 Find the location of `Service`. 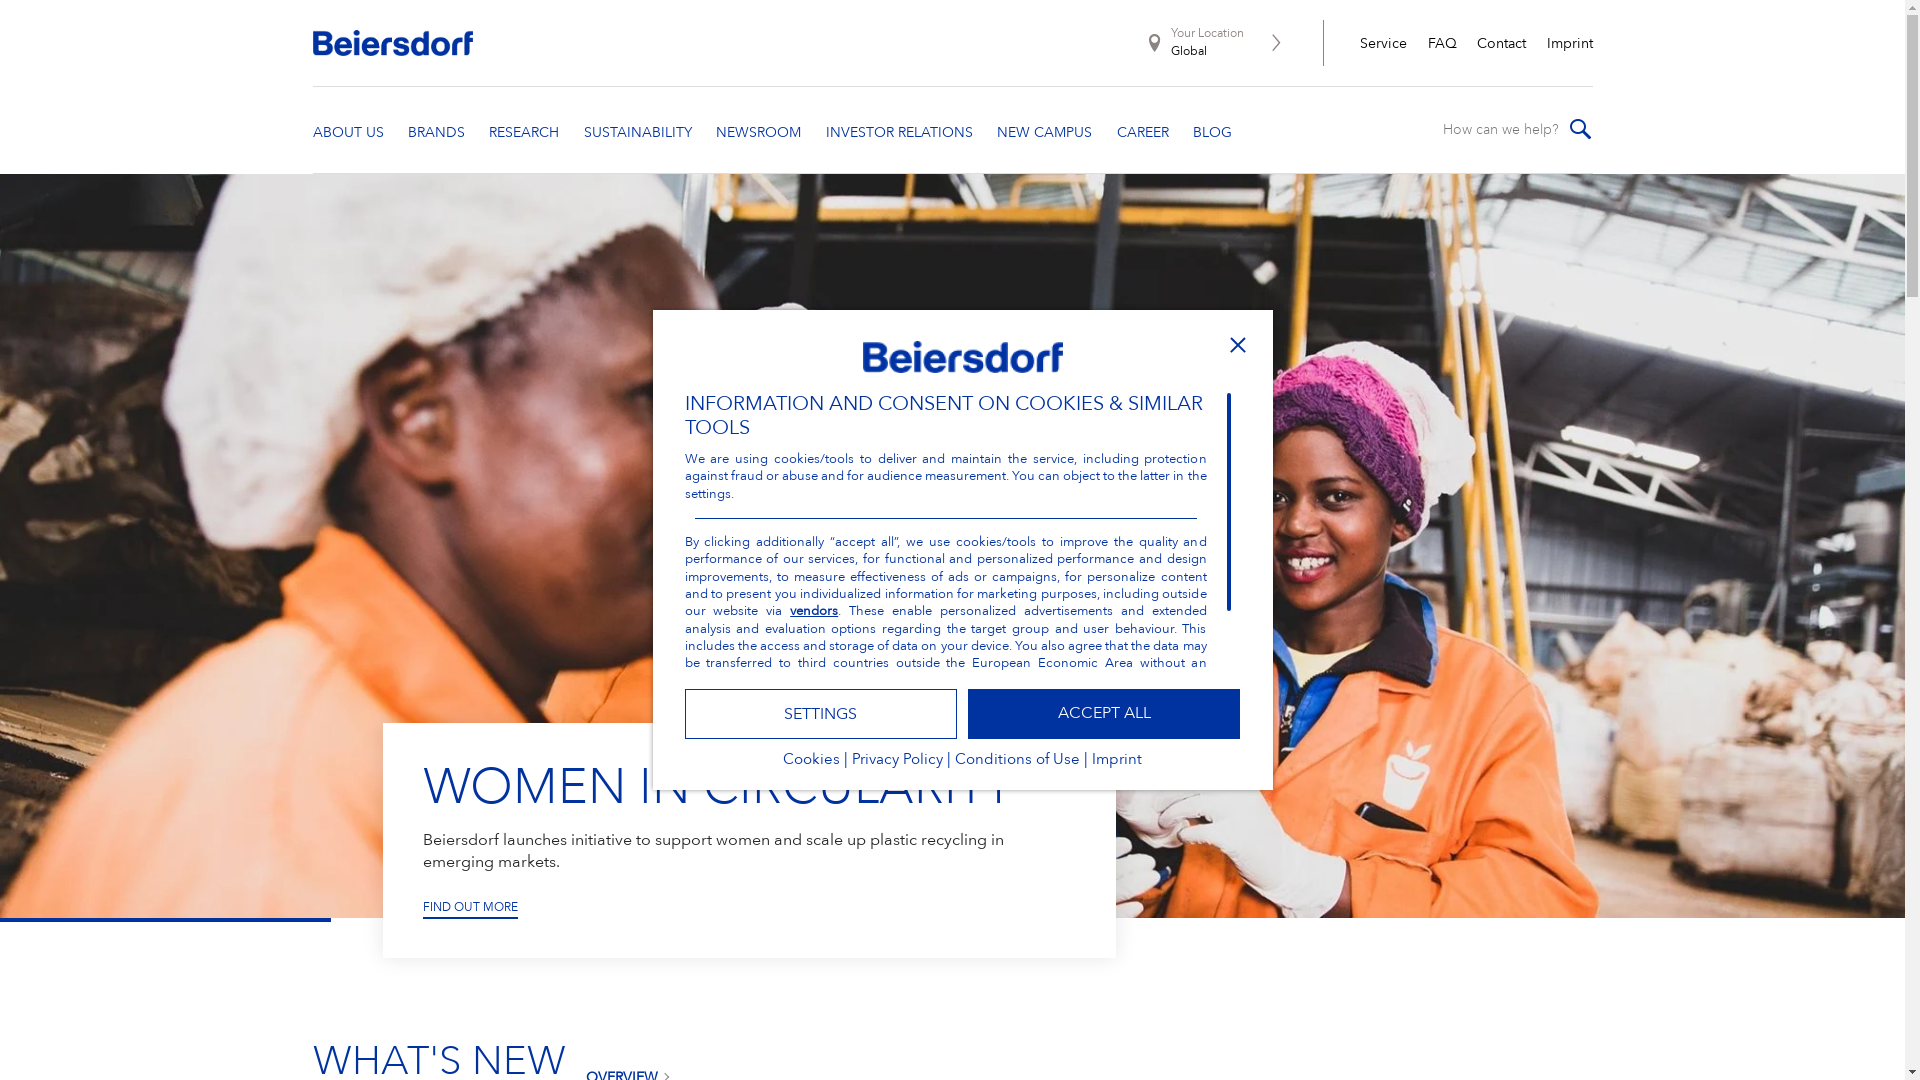

Service is located at coordinates (1384, 44).